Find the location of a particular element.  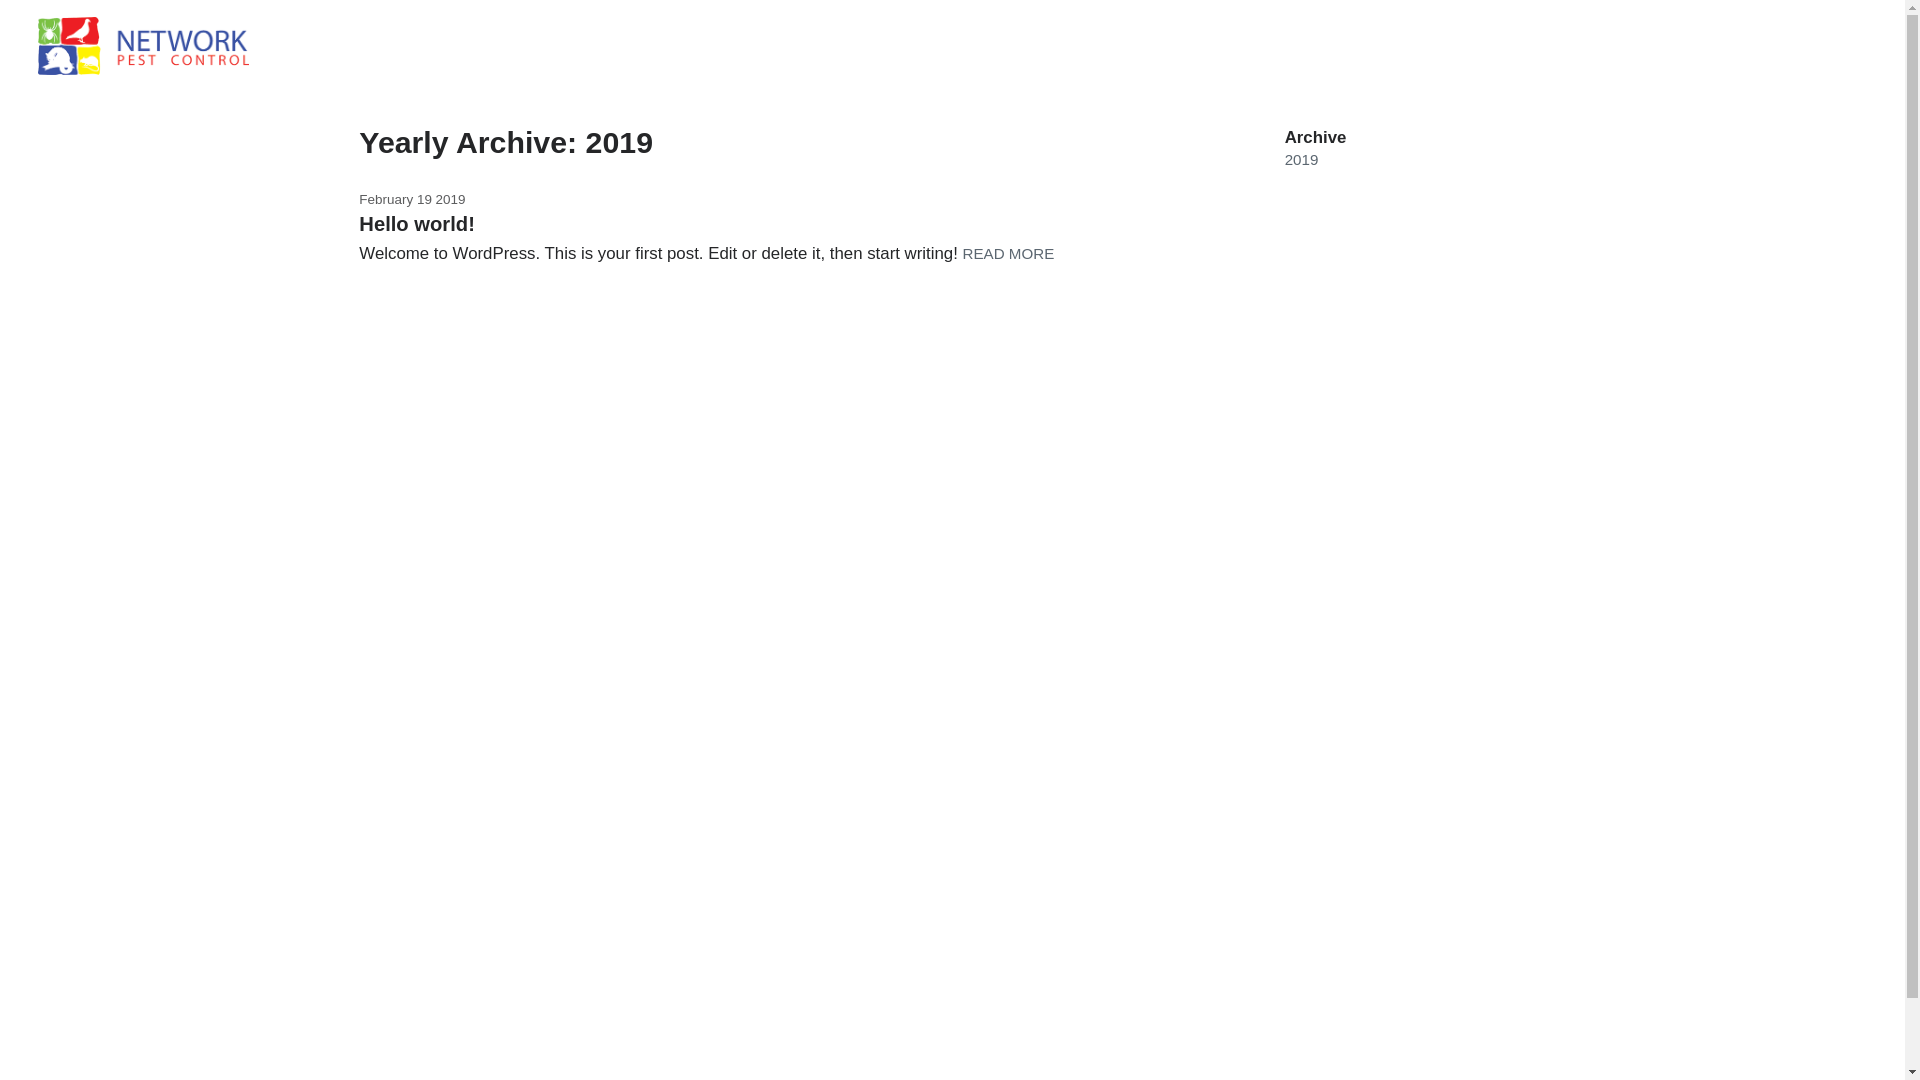

2019 is located at coordinates (1302, 160).